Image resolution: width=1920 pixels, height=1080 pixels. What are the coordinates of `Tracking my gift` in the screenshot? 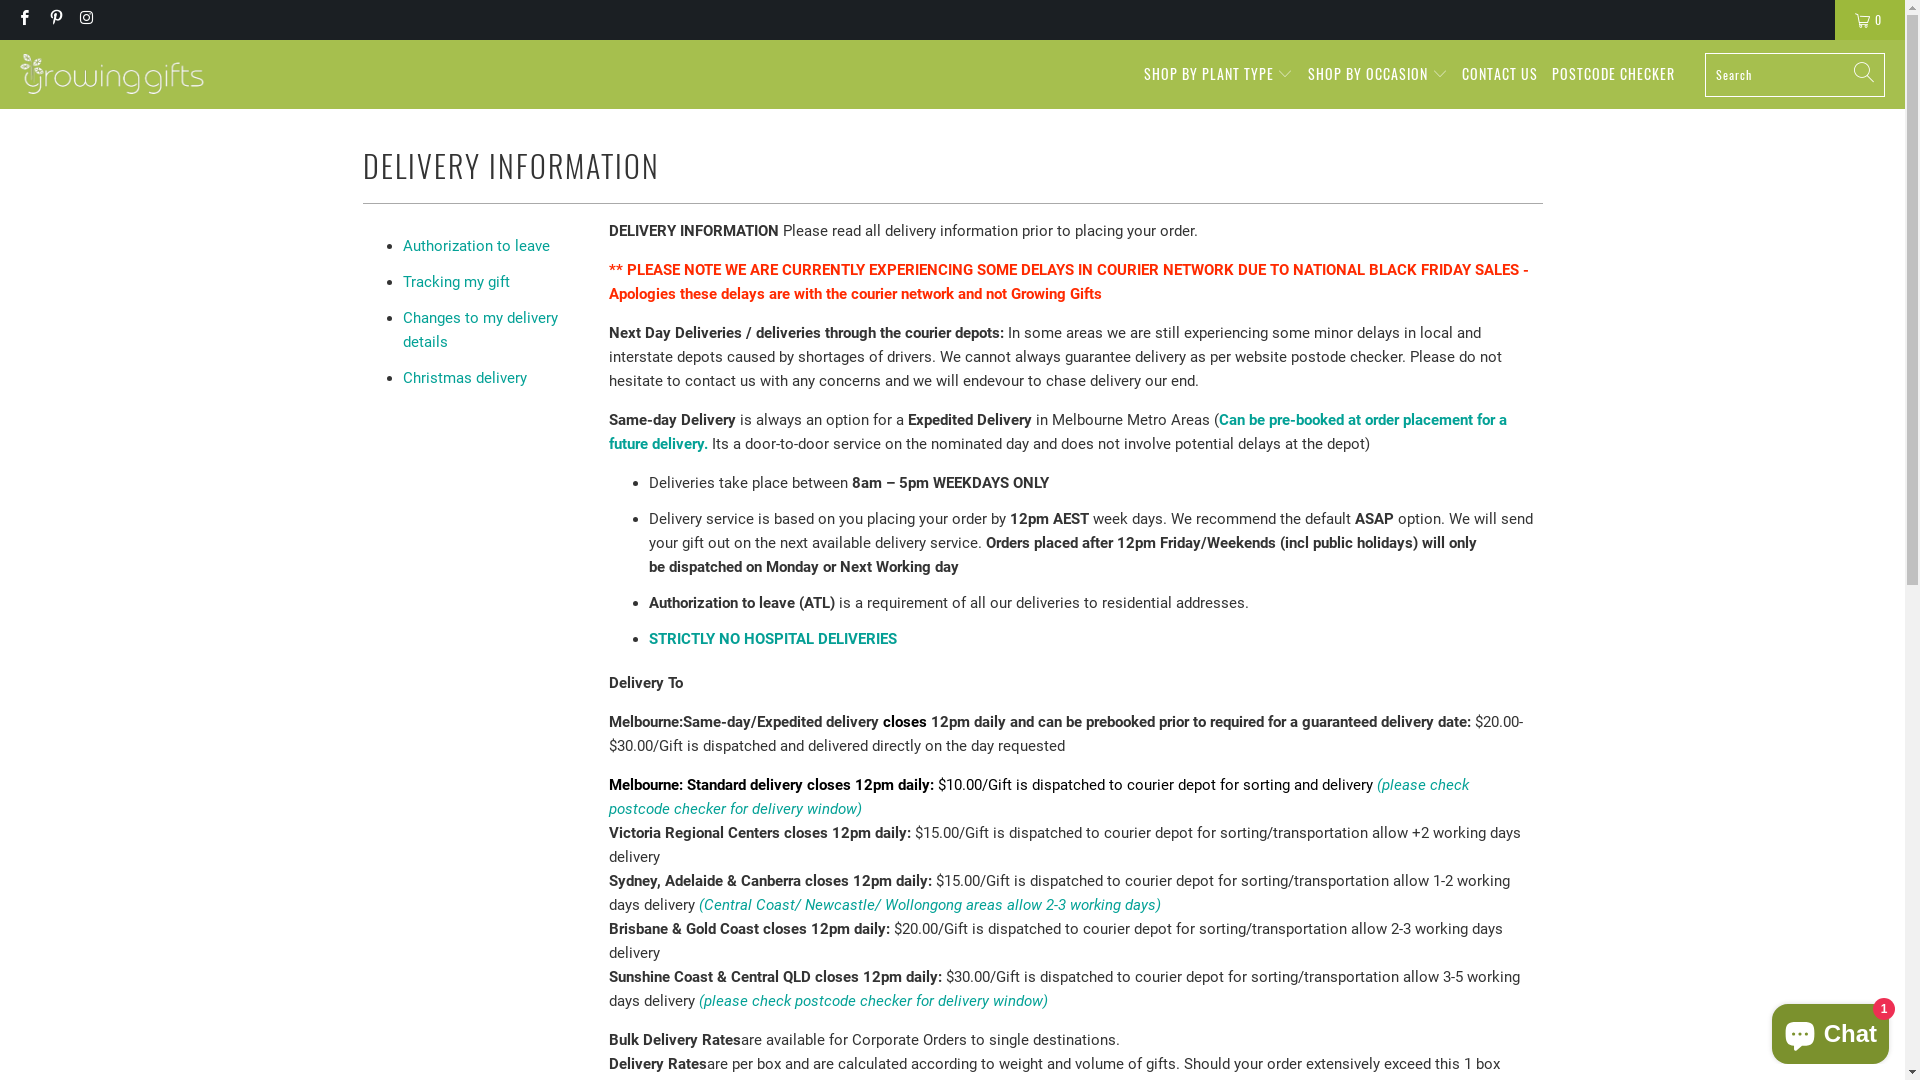 It's located at (455, 282).